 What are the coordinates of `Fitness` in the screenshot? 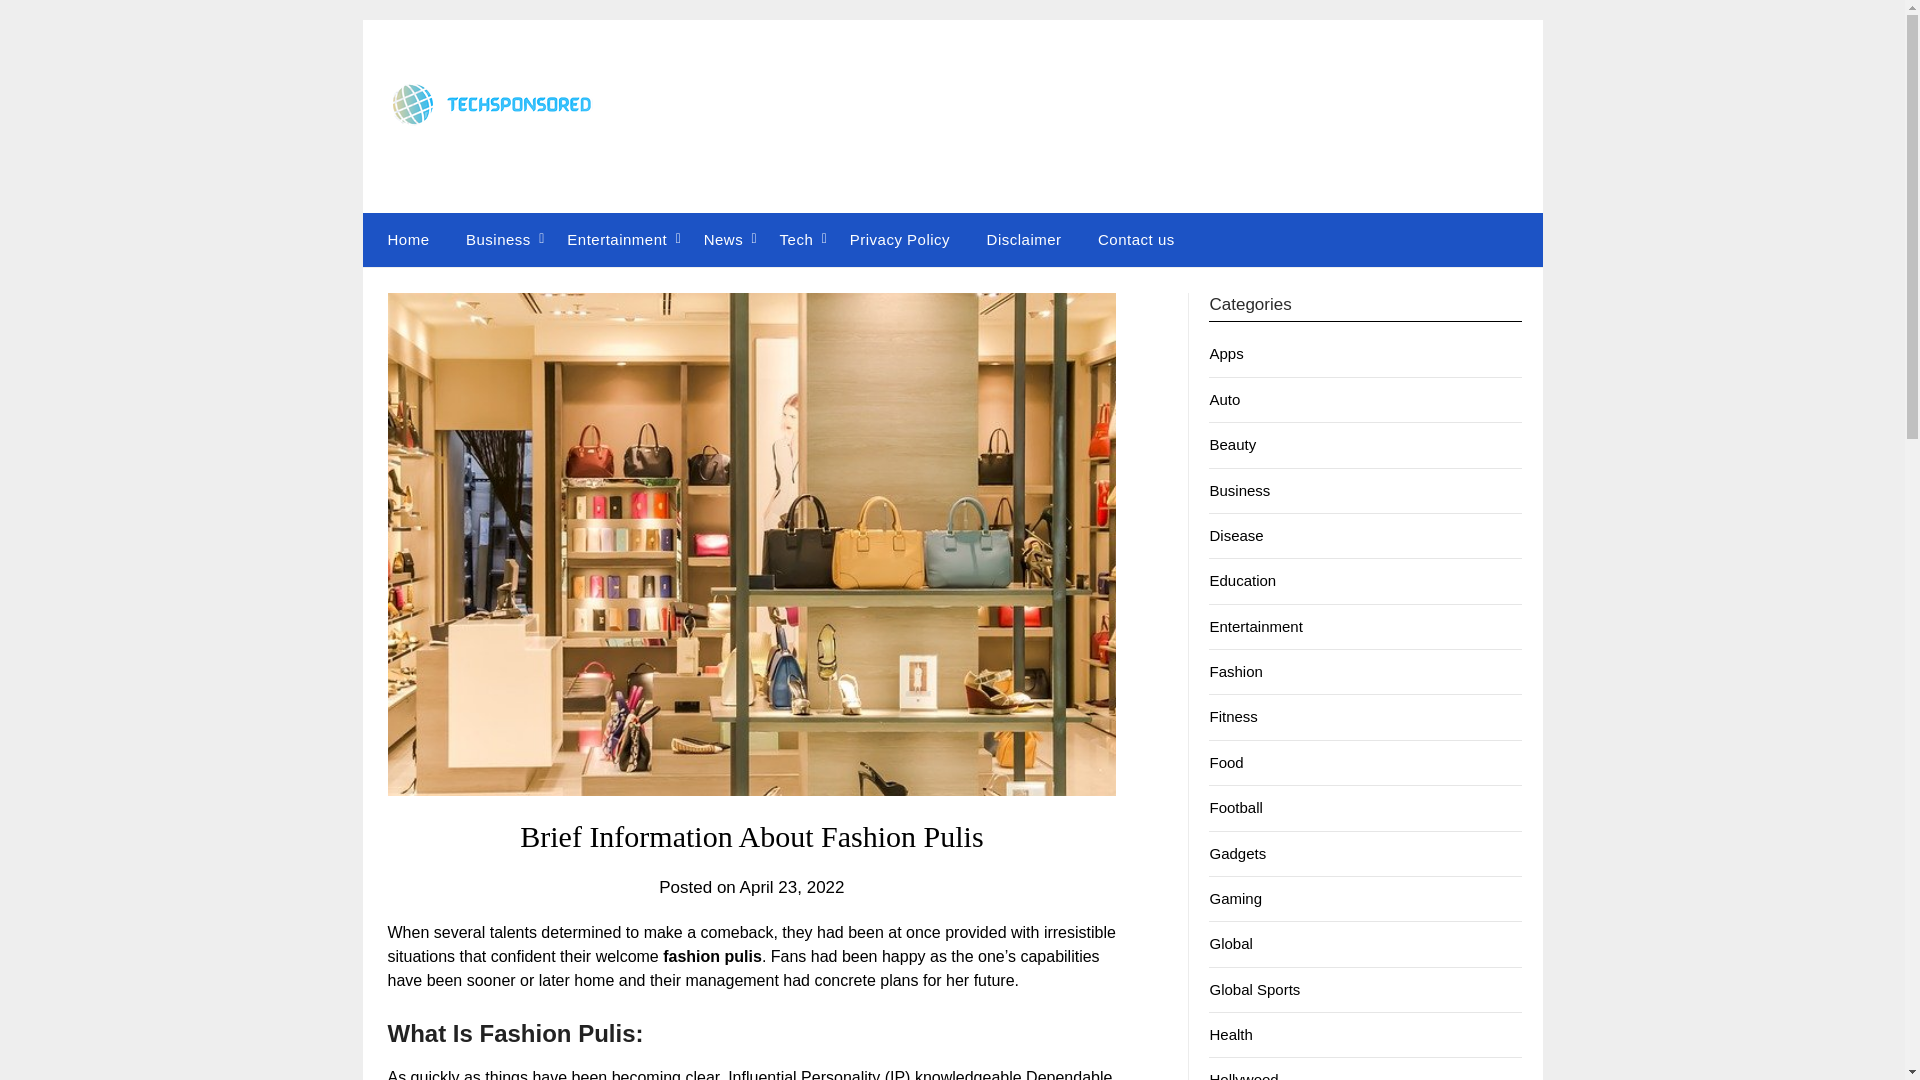 It's located at (1233, 716).